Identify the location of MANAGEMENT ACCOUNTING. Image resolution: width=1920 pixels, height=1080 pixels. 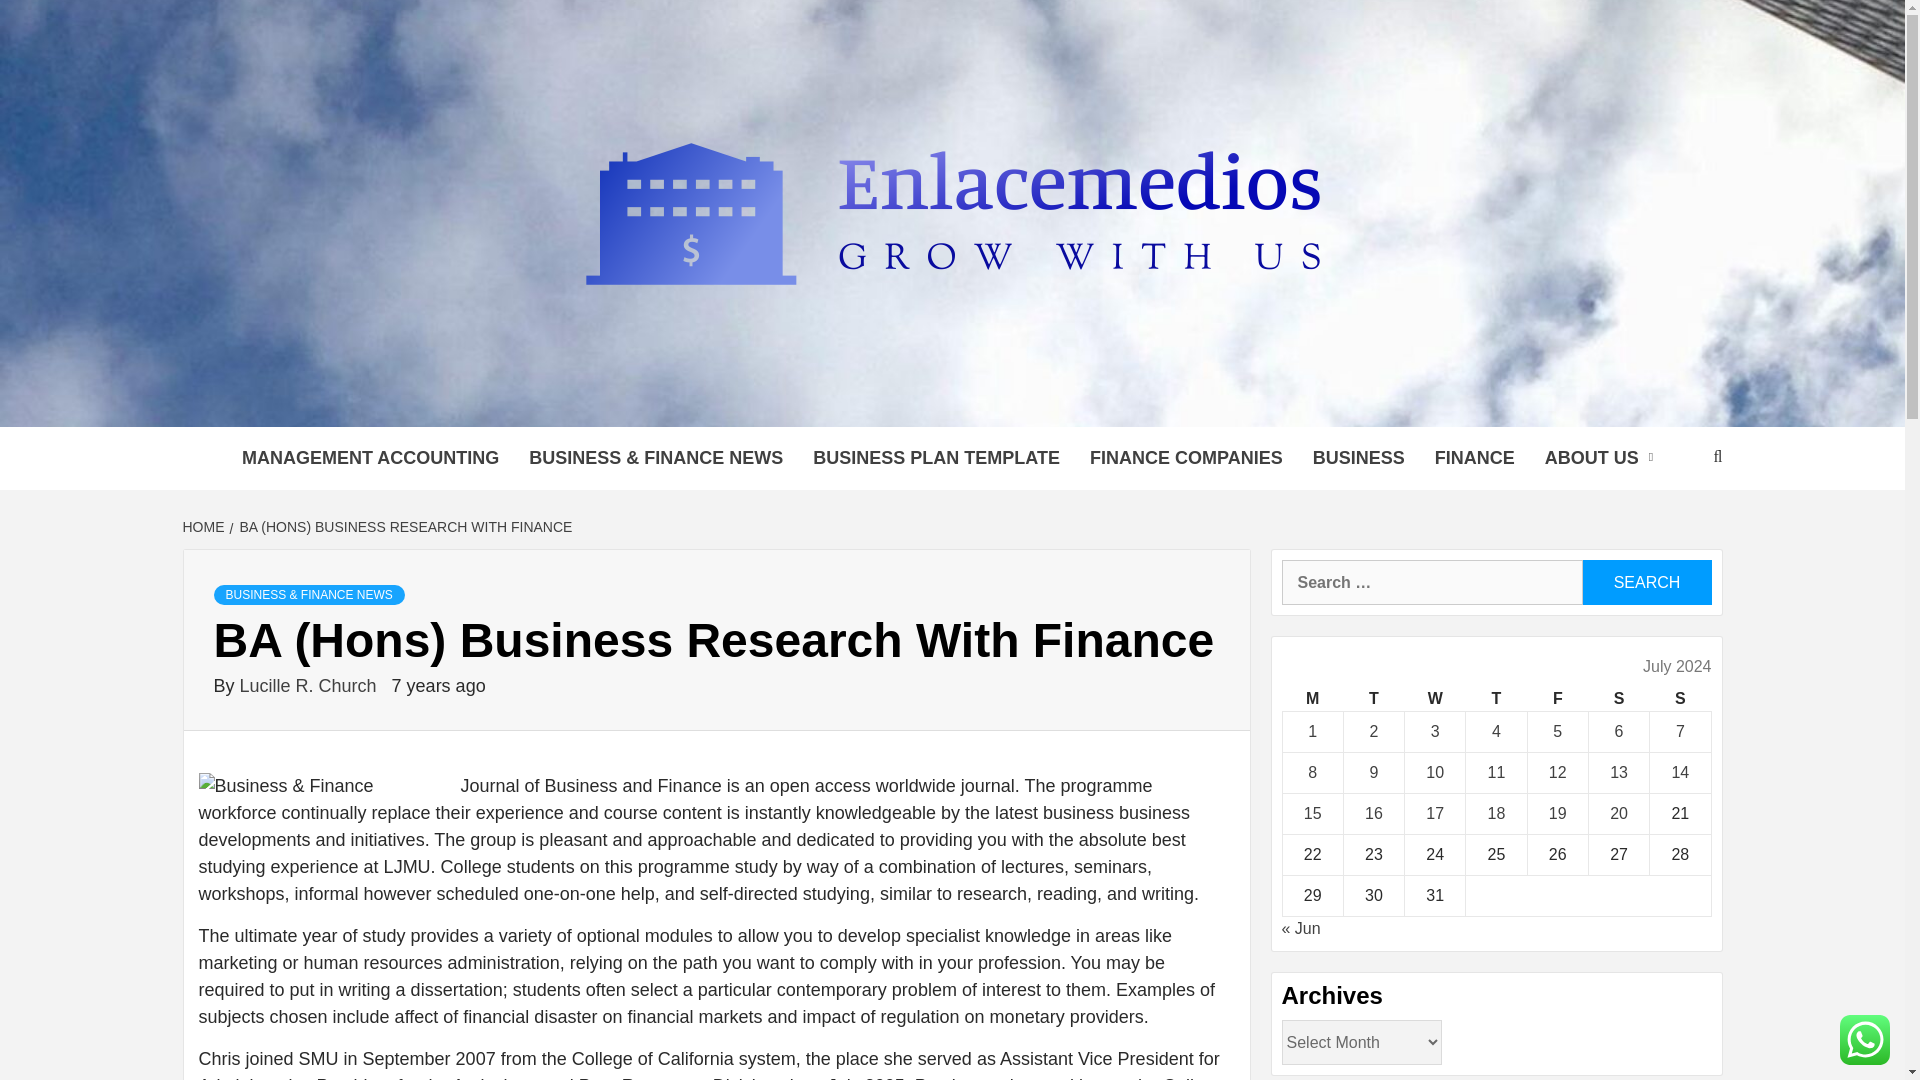
(370, 458).